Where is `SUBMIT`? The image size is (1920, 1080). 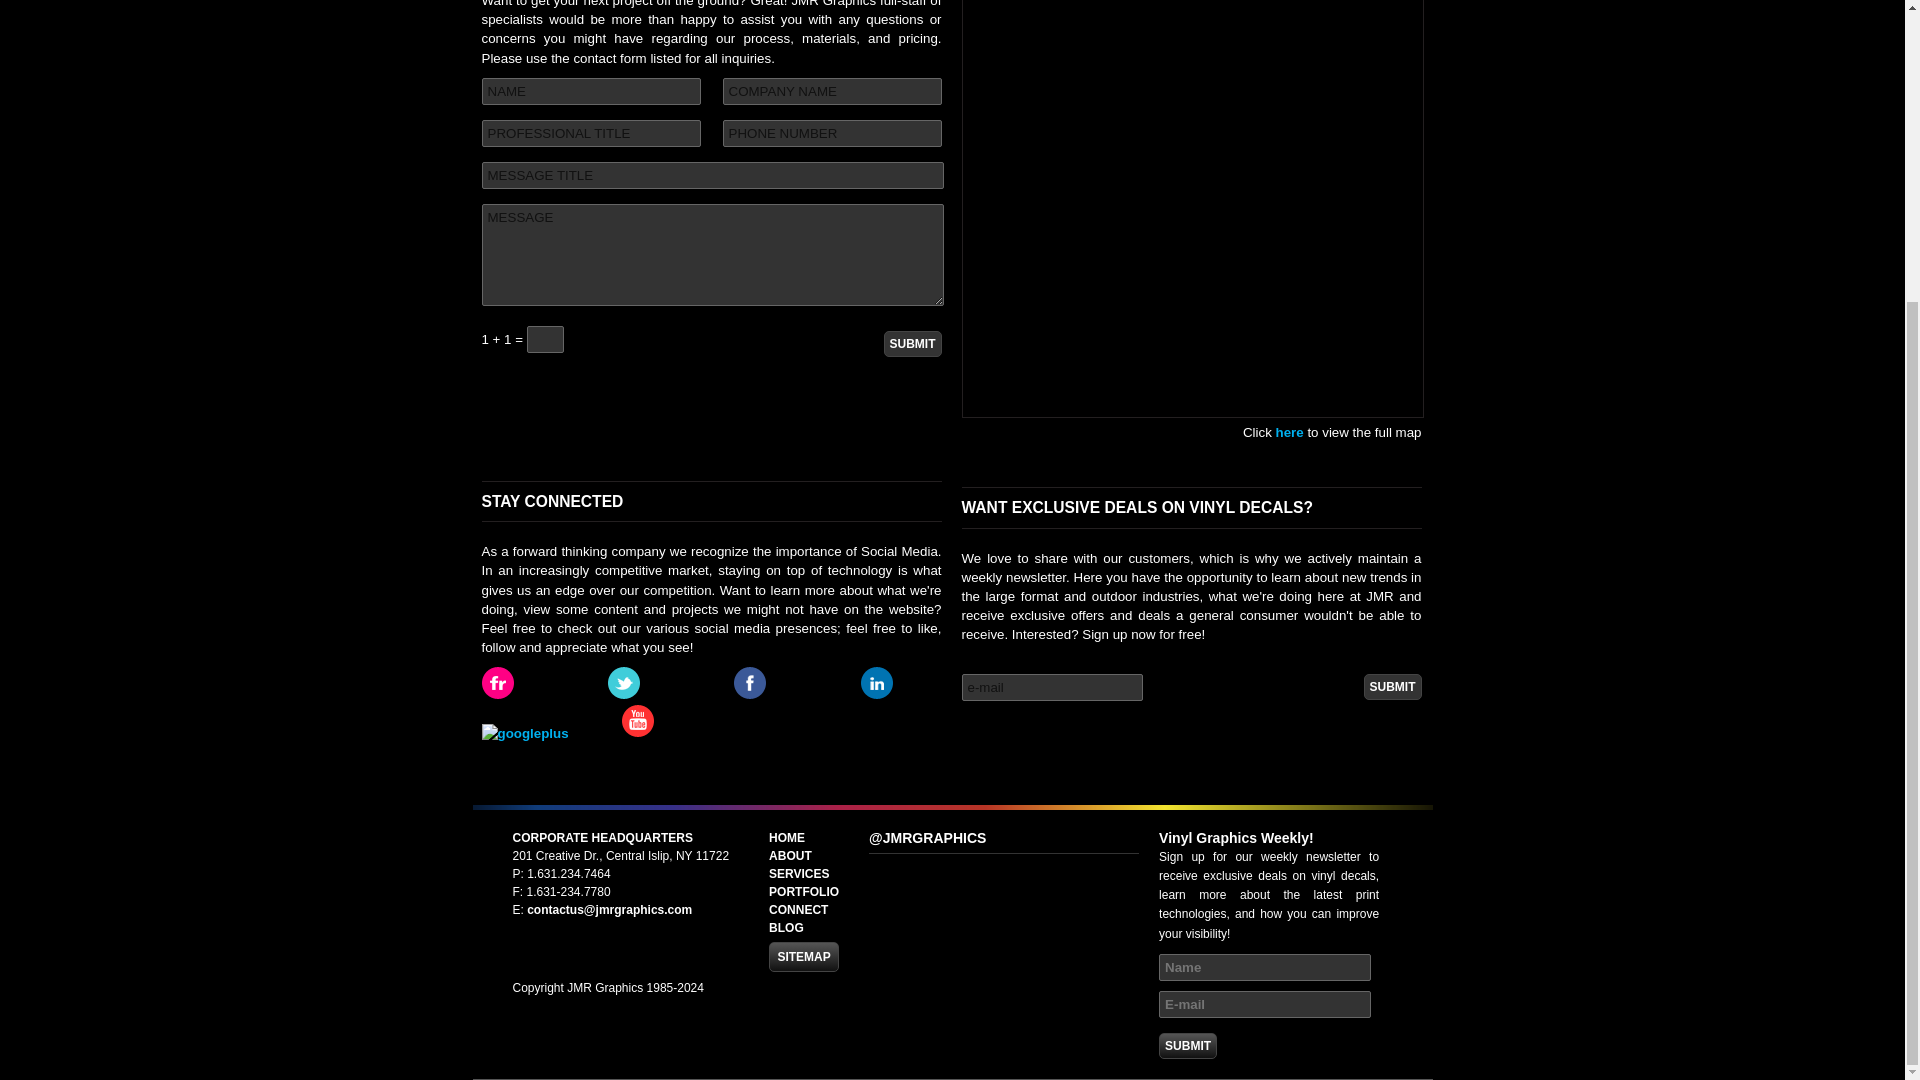 SUBMIT is located at coordinates (1392, 686).